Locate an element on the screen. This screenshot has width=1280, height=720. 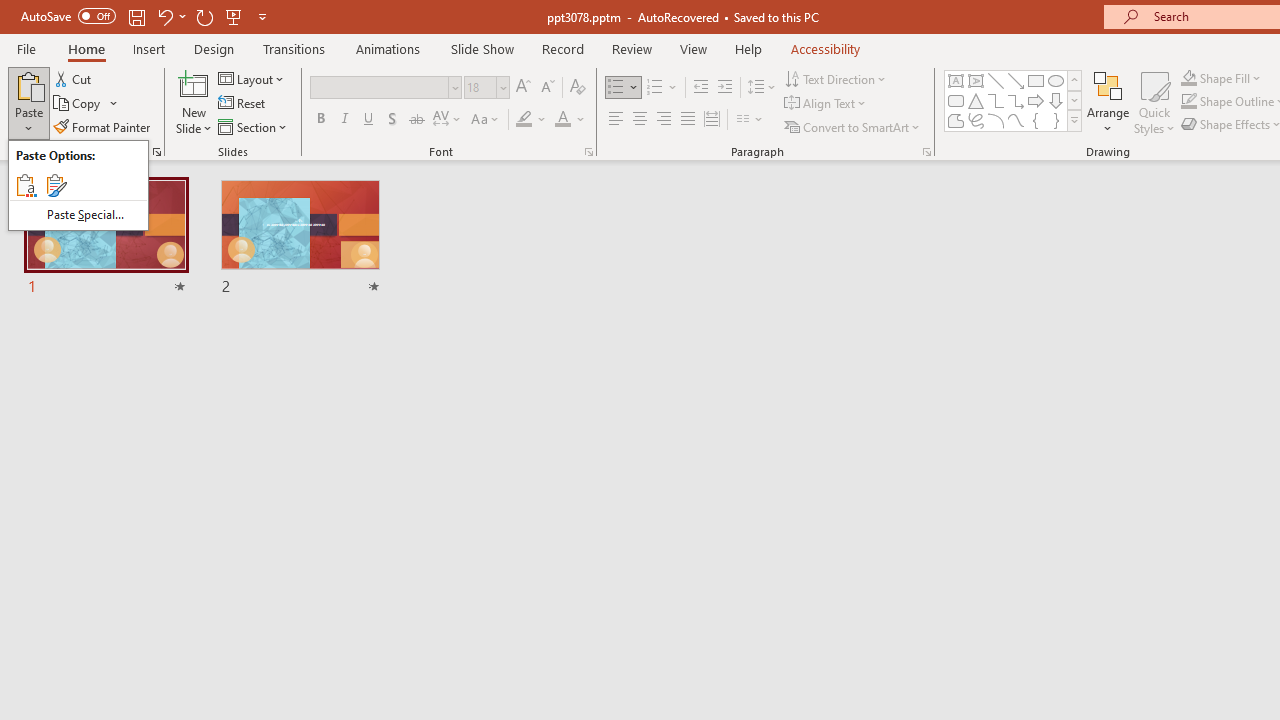
Bullets is located at coordinates (616, 88).